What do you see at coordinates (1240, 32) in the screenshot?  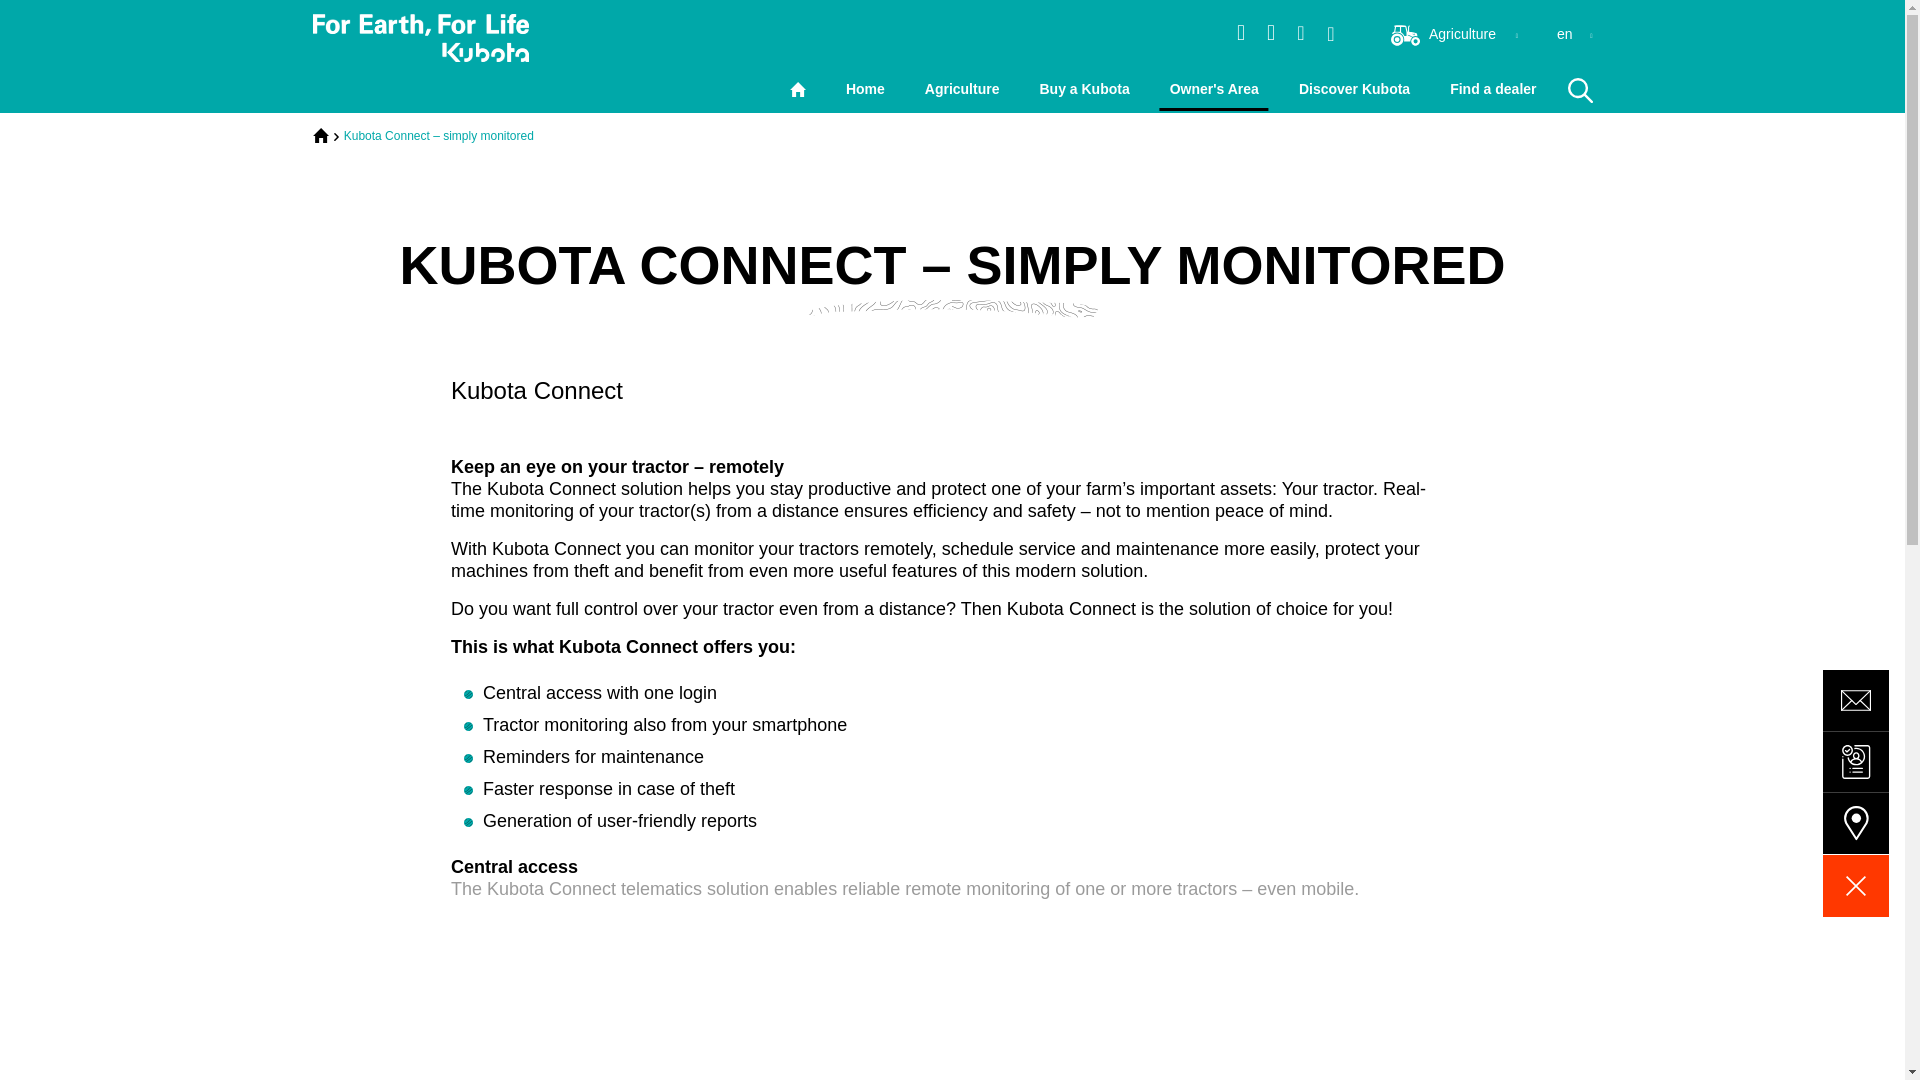 I see `Instagram` at bounding box center [1240, 32].